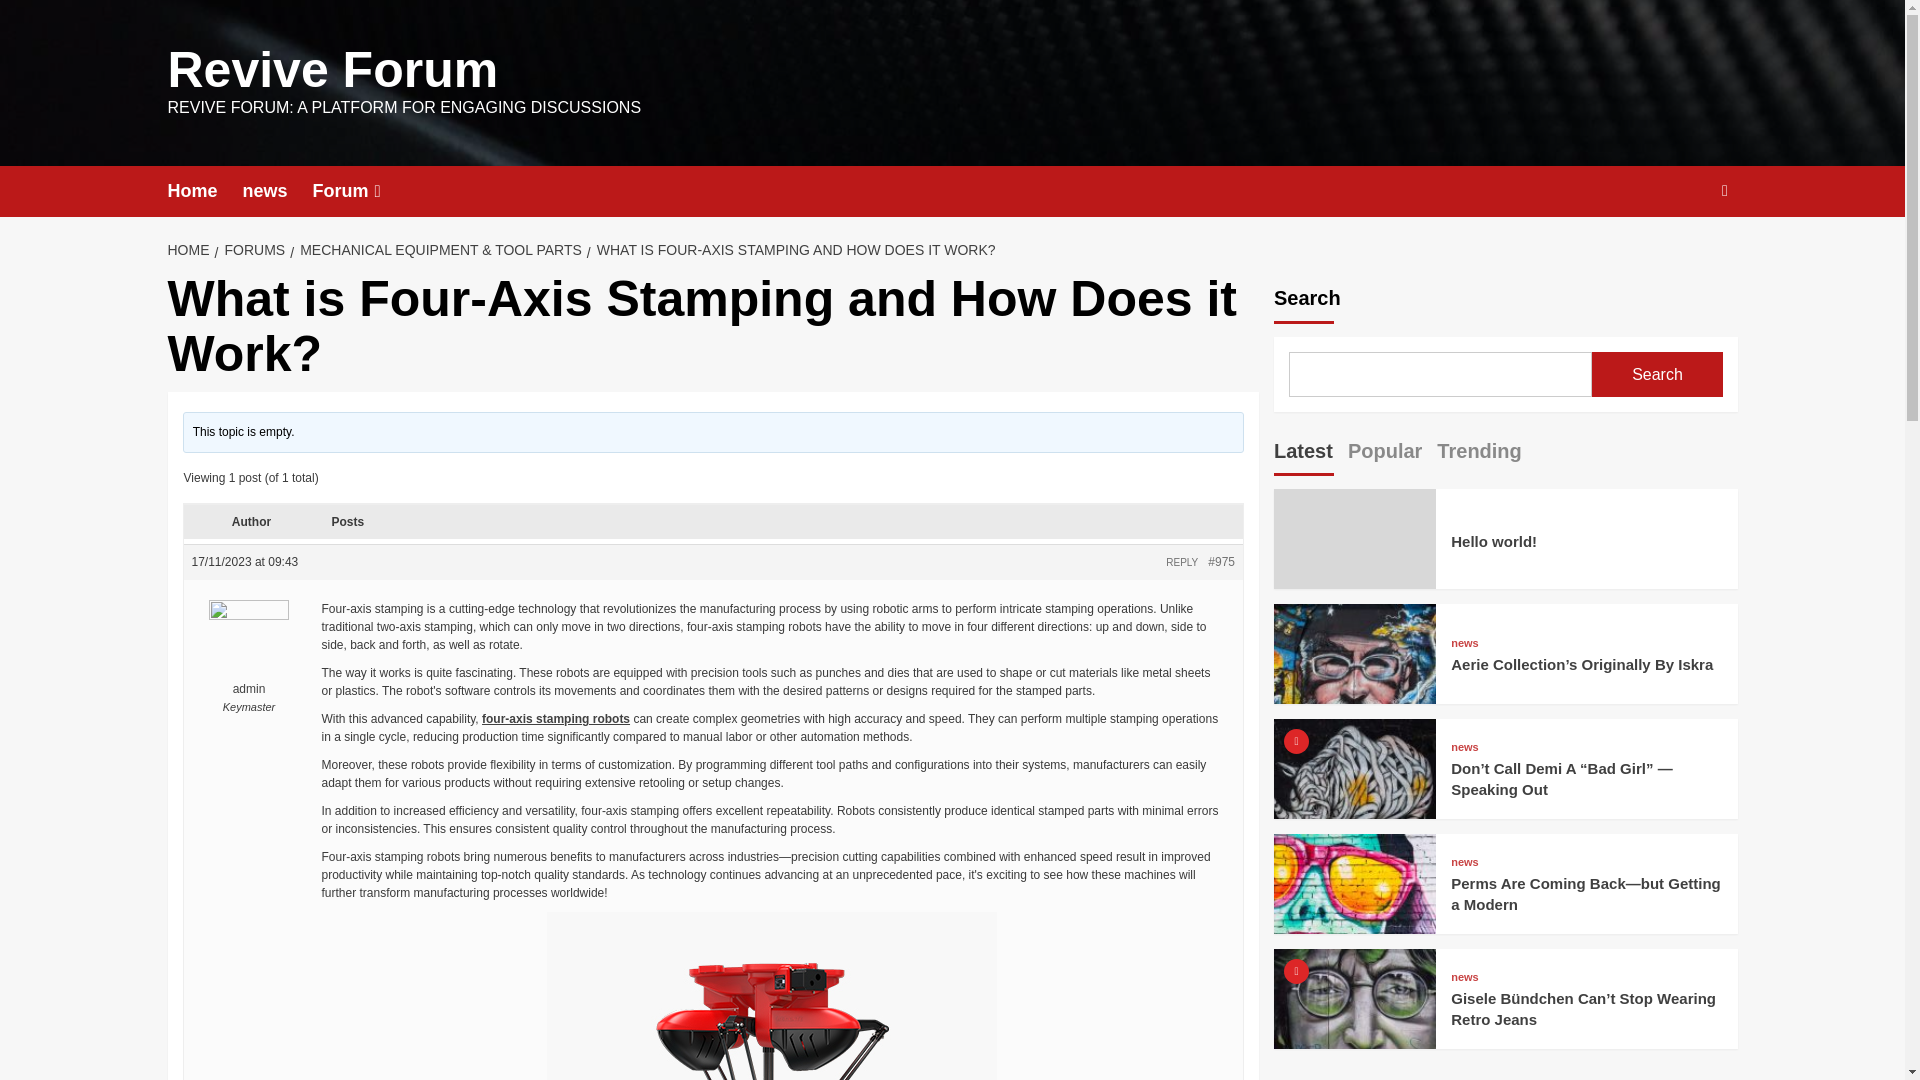 The width and height of the screenshot is (1920, 1080). I want to click on FORUMS, so click(251, 250).